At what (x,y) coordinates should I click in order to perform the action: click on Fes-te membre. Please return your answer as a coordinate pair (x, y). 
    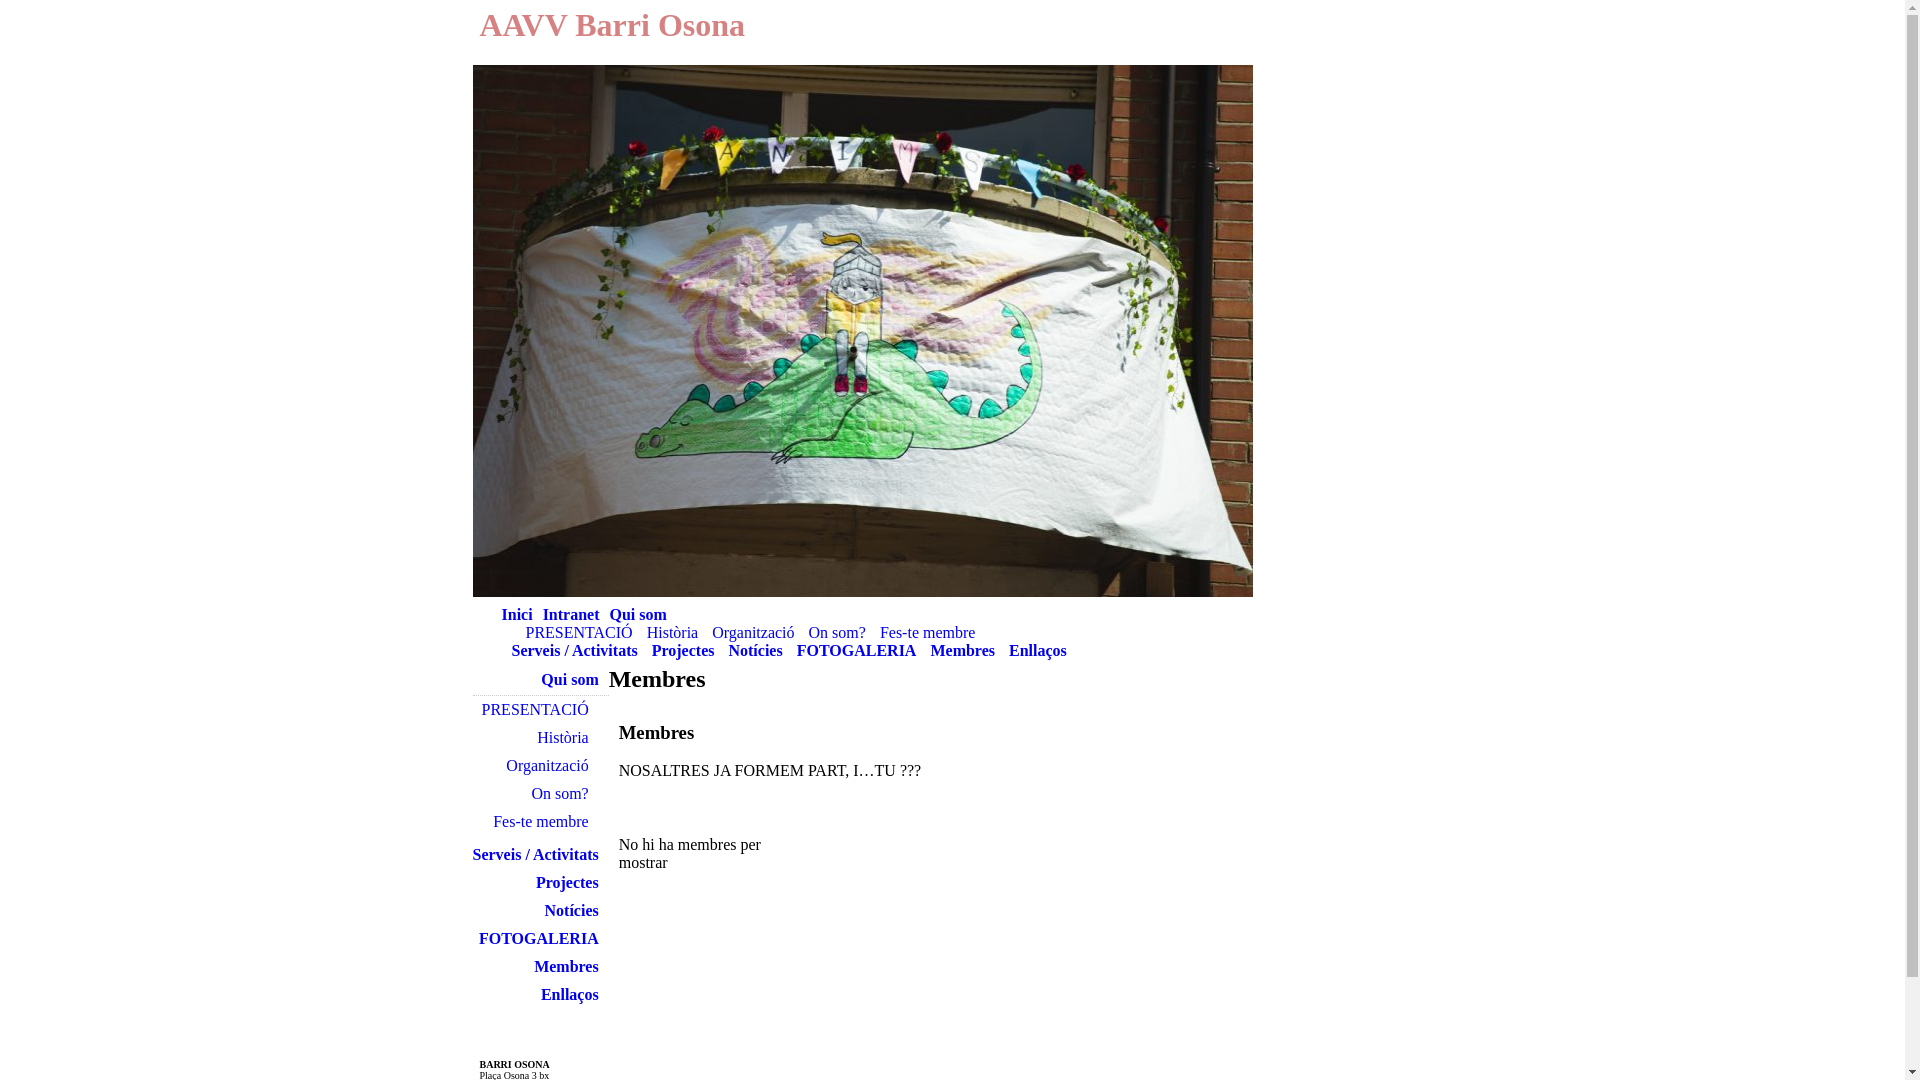
    Looking at the image, I should click on (928, 632).